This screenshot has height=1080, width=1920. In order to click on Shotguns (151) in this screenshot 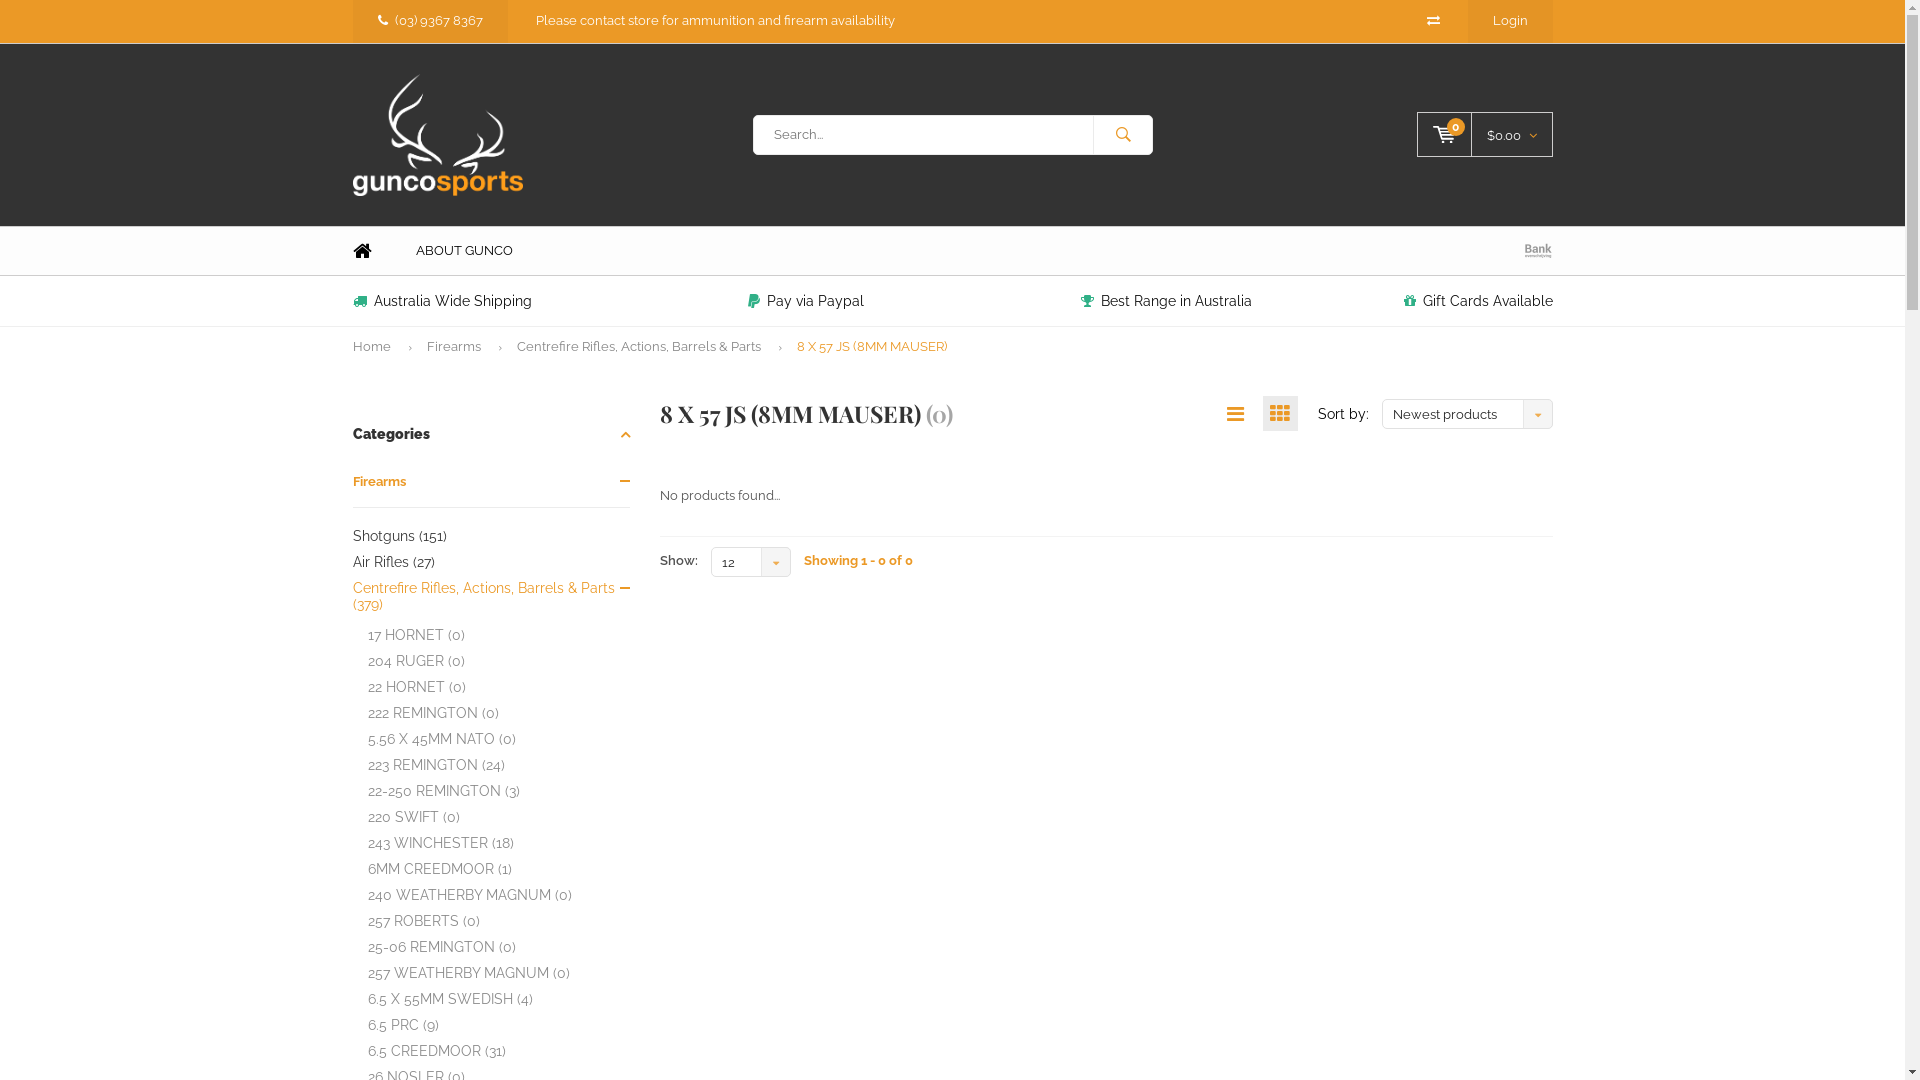, I will do `click(491, 536)`.